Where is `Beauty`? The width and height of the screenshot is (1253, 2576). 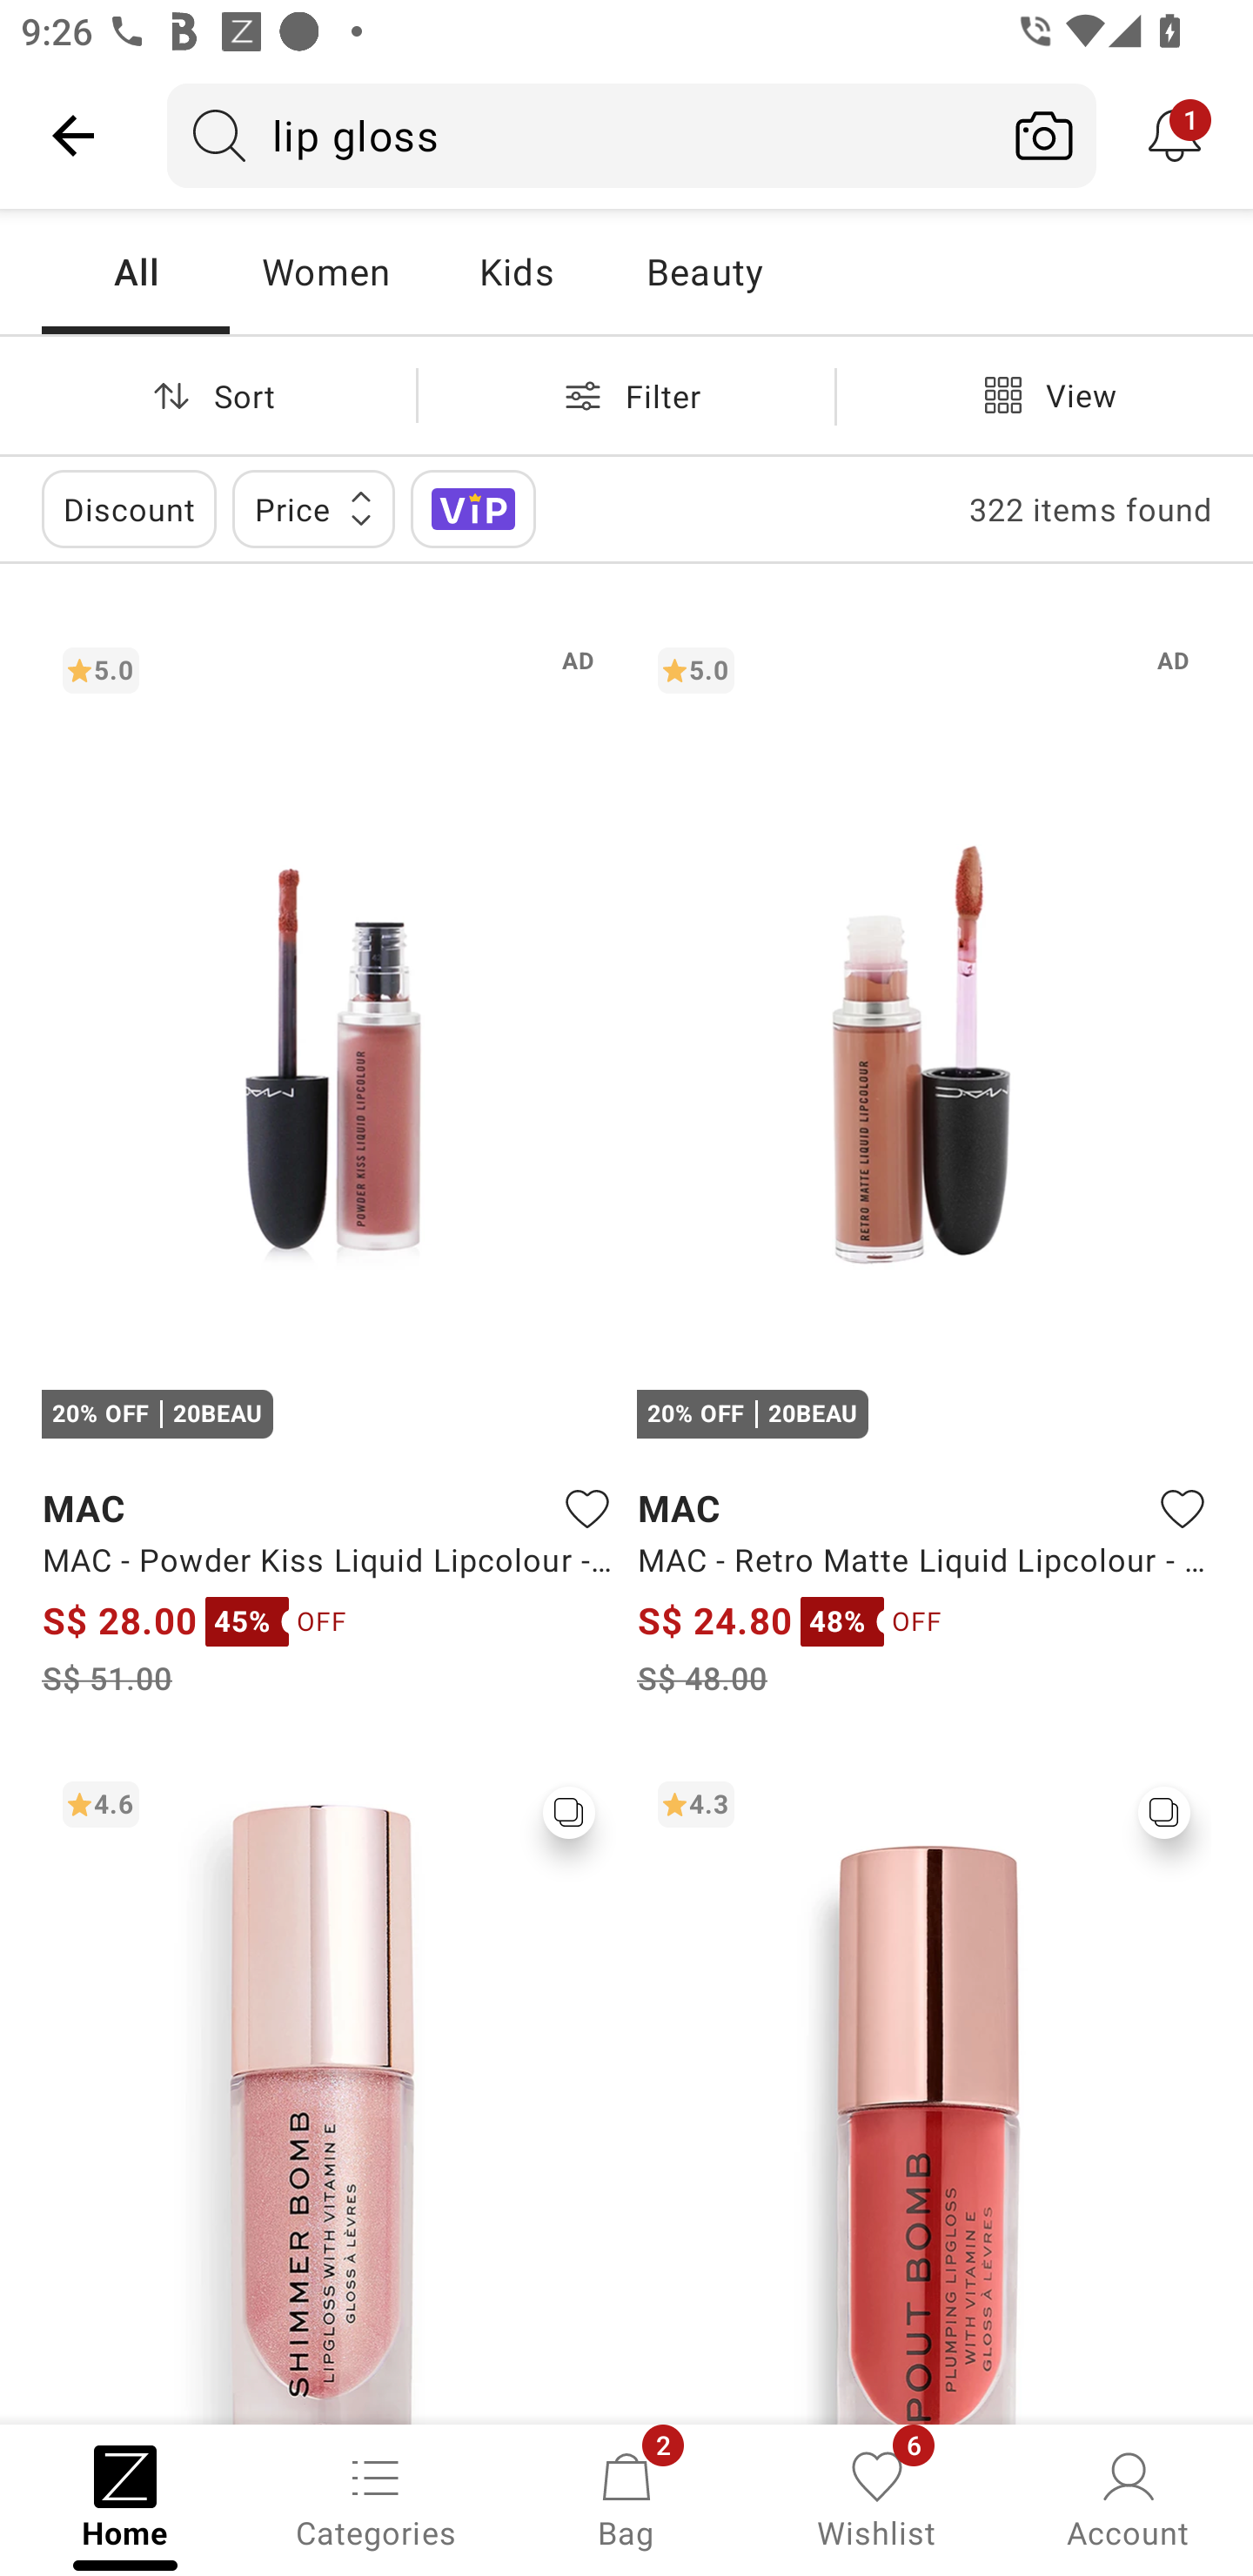 Beauty is located at coordinates (704, 272).